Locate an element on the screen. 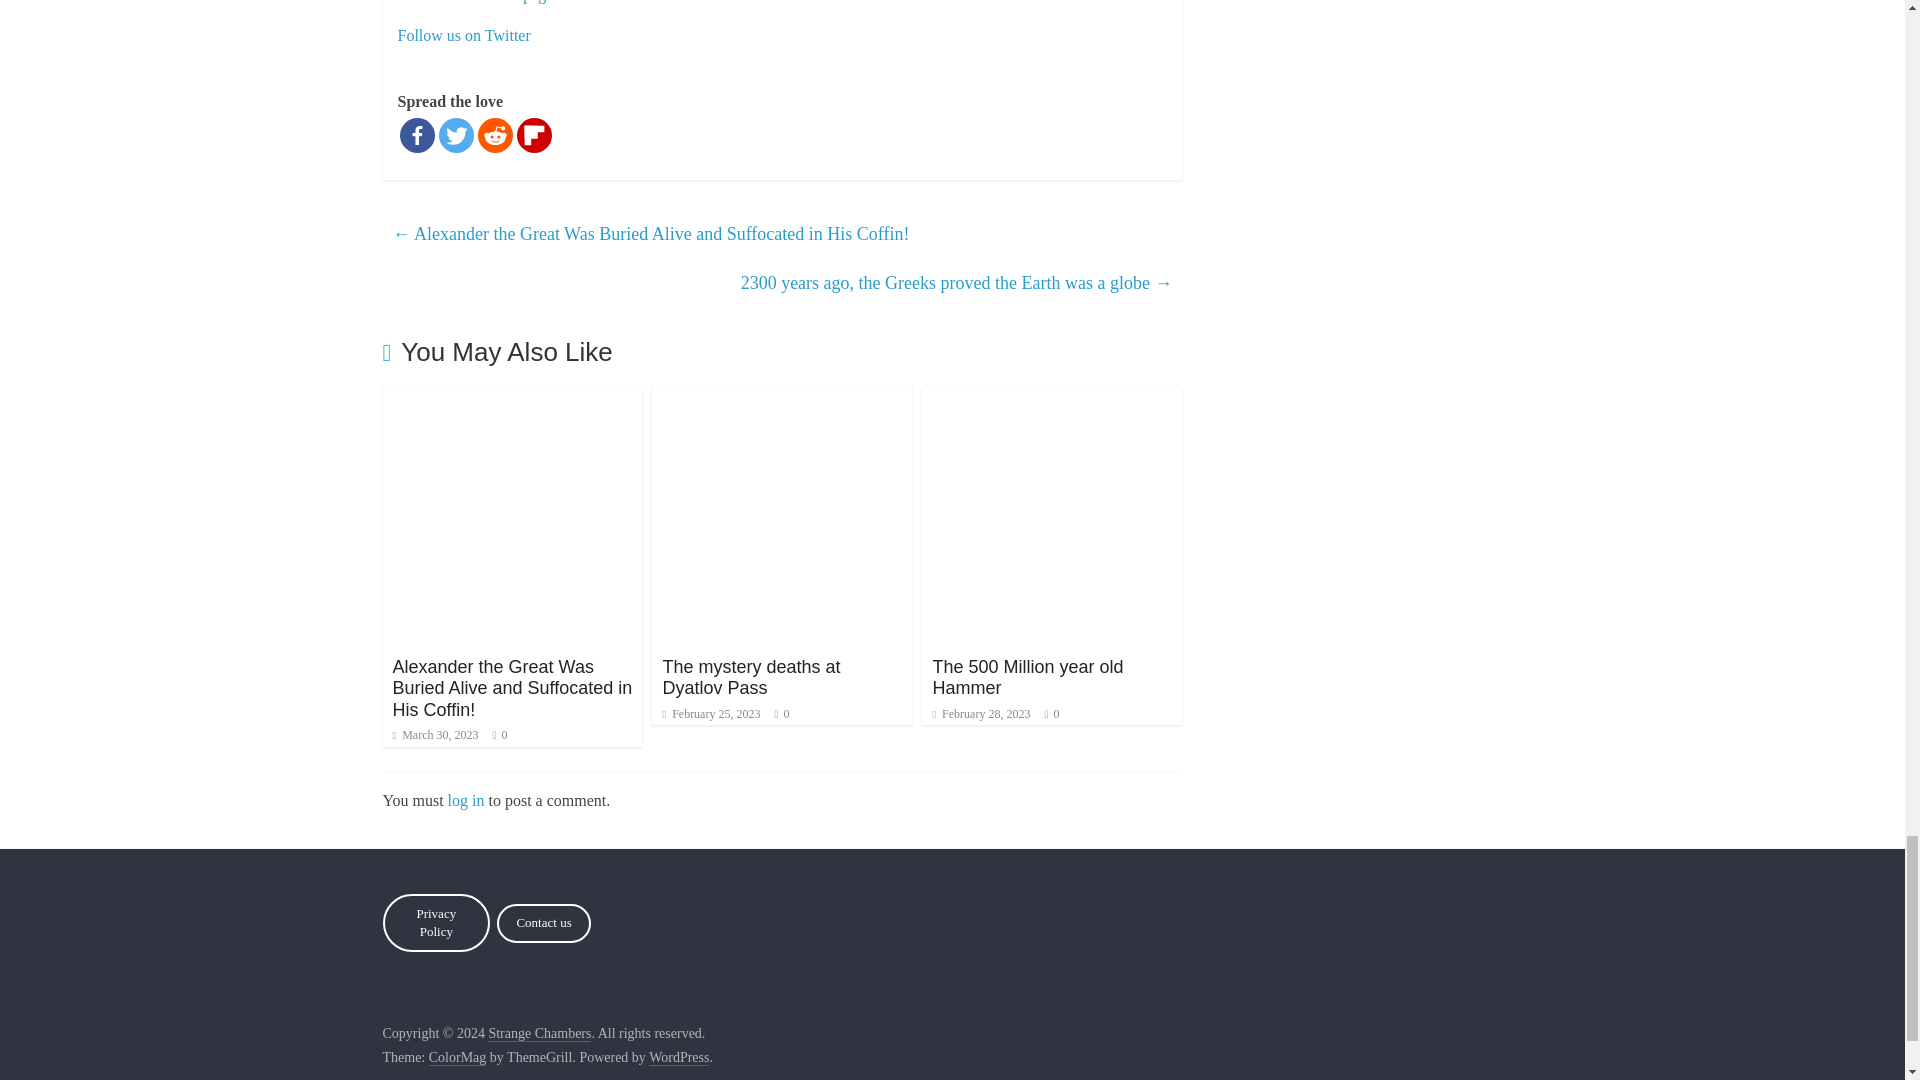  The mystery deaths at Dyatlov Pass is located at coordinates (751, 677).